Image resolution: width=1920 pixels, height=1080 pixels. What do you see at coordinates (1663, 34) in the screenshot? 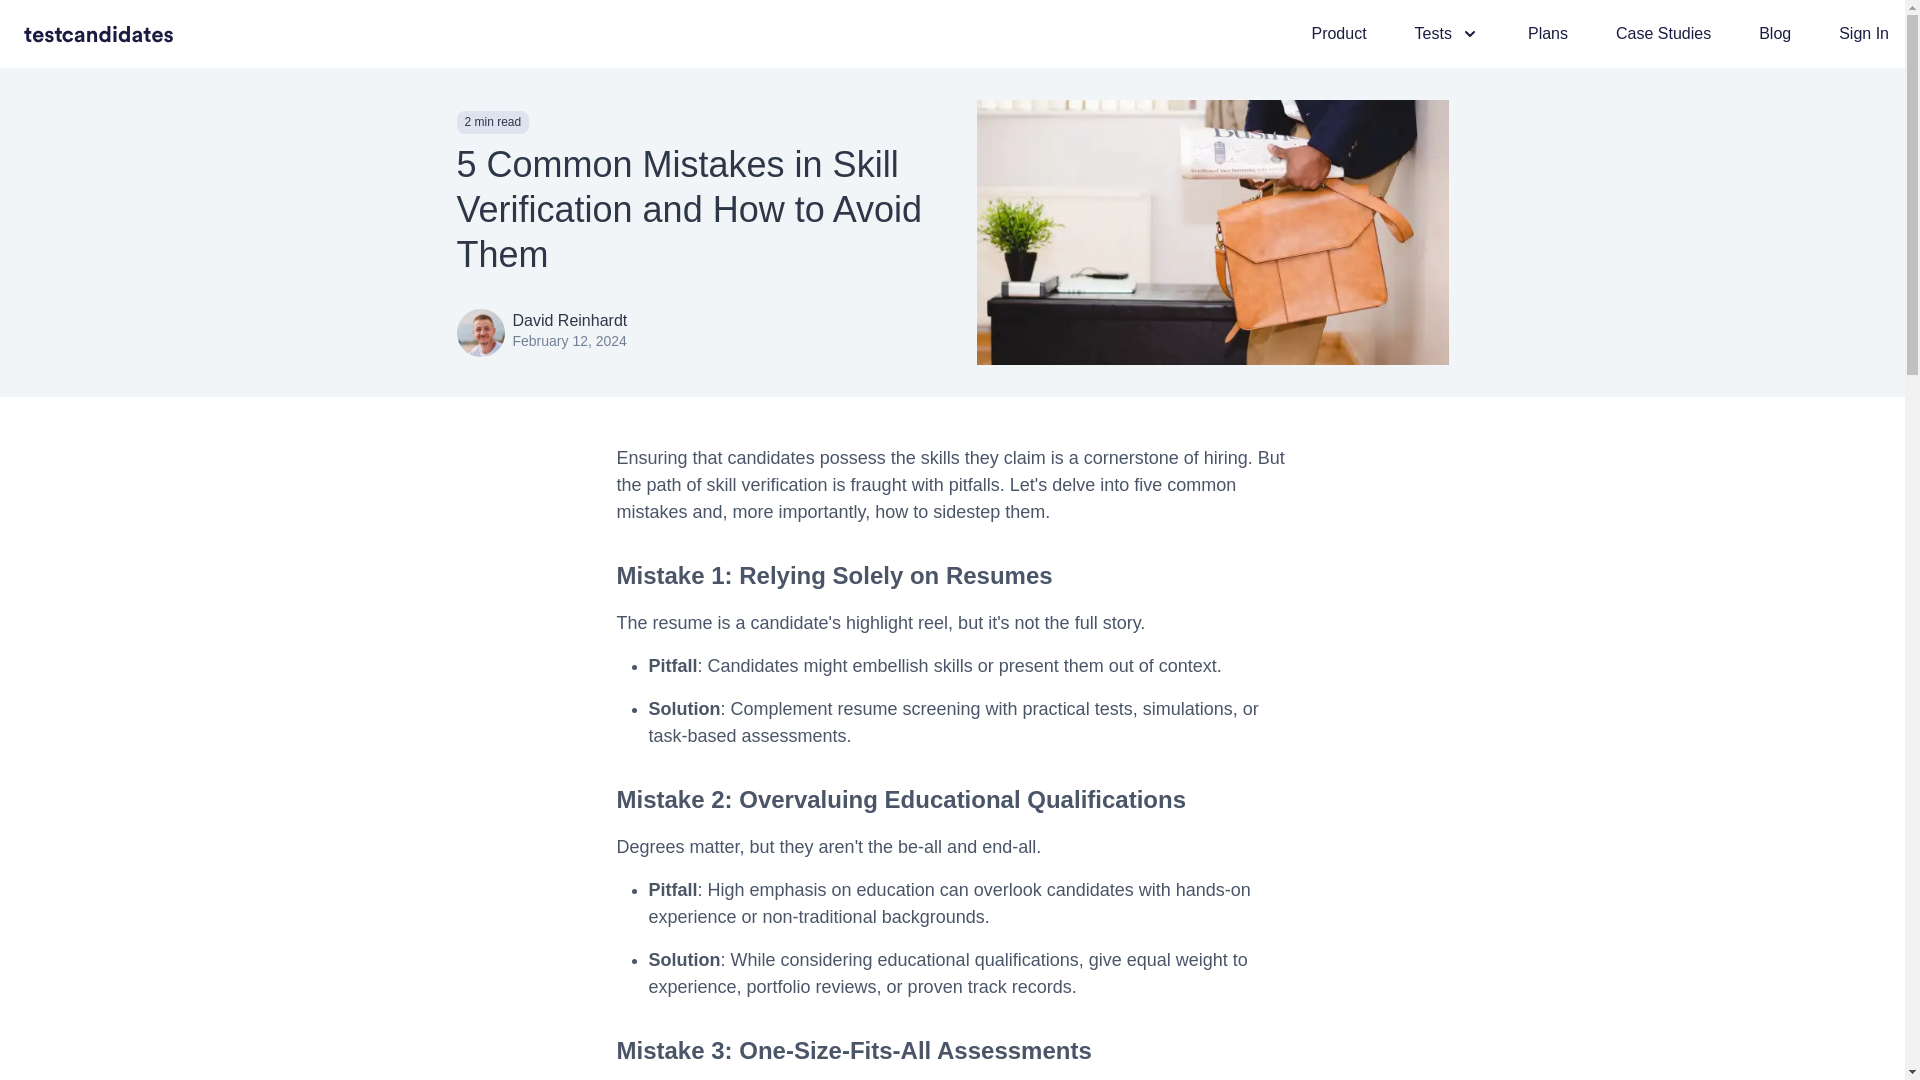
I see `Case Studies` at bounding box center [1663, 34].